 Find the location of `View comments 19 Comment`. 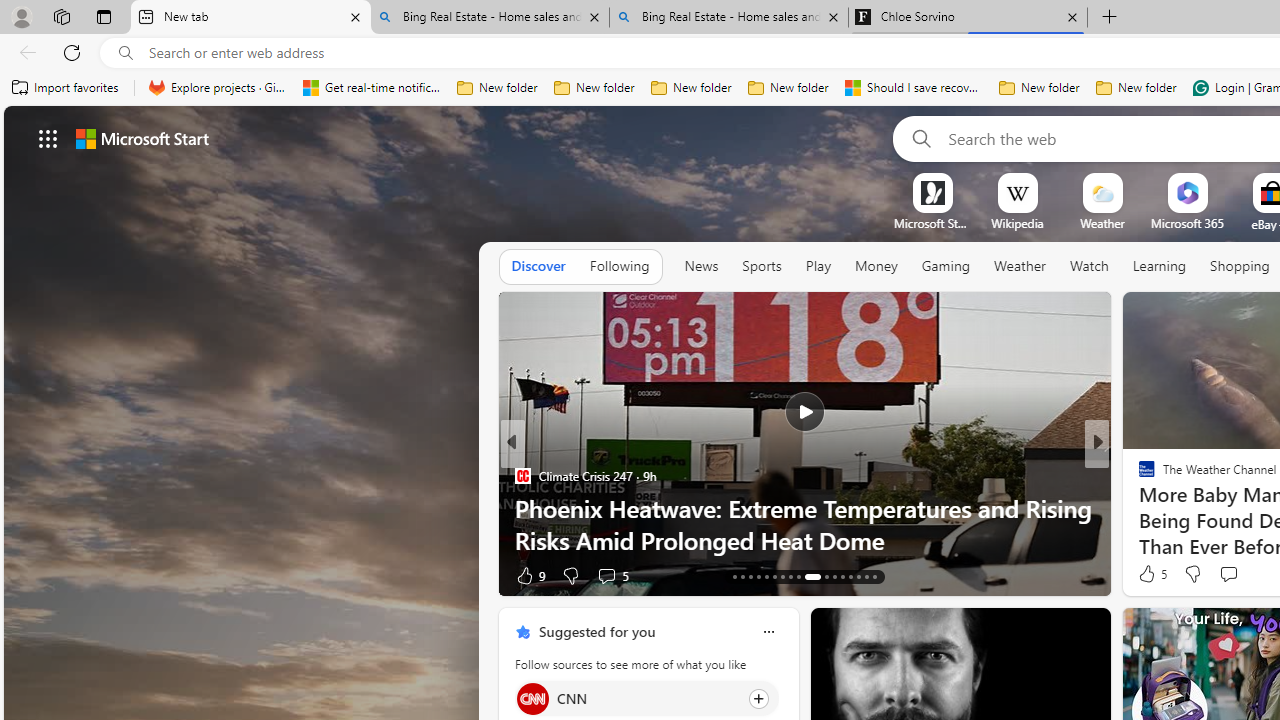

View comments 19 Comment is located at coordinates (1234, 576).